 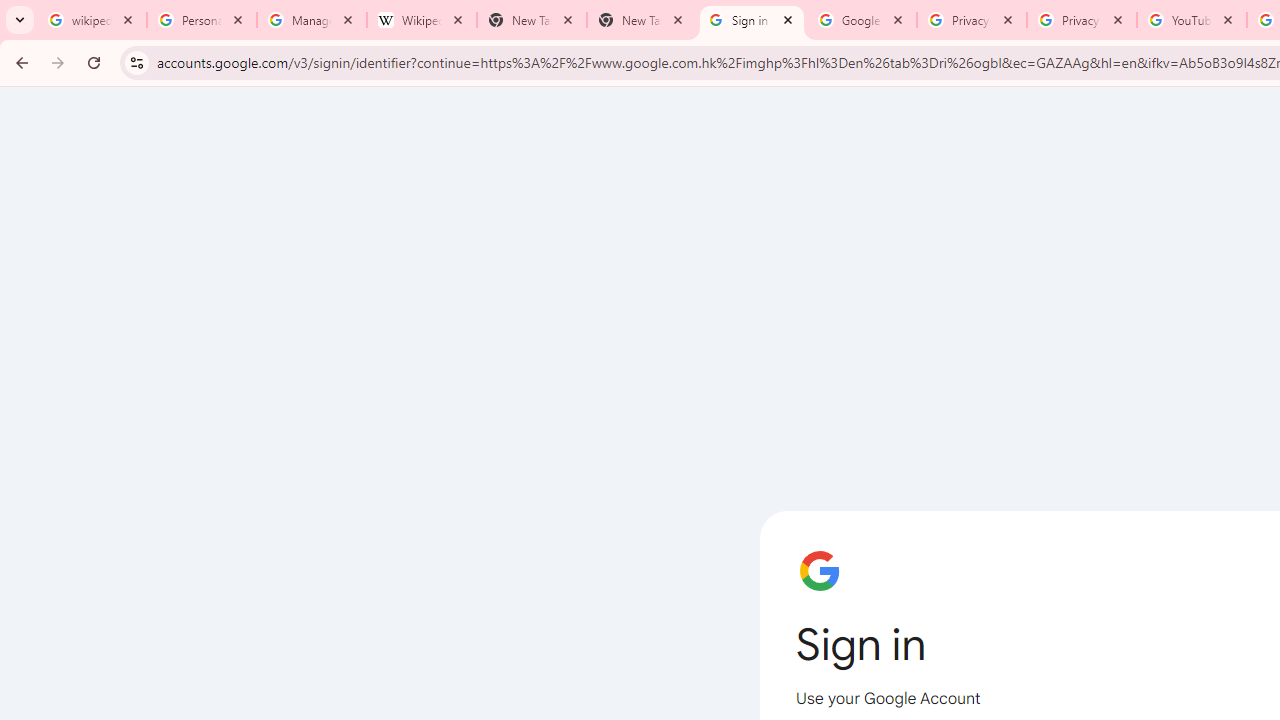 I want to click on Sign in - Google Accounts, so click(x=752, y=20).